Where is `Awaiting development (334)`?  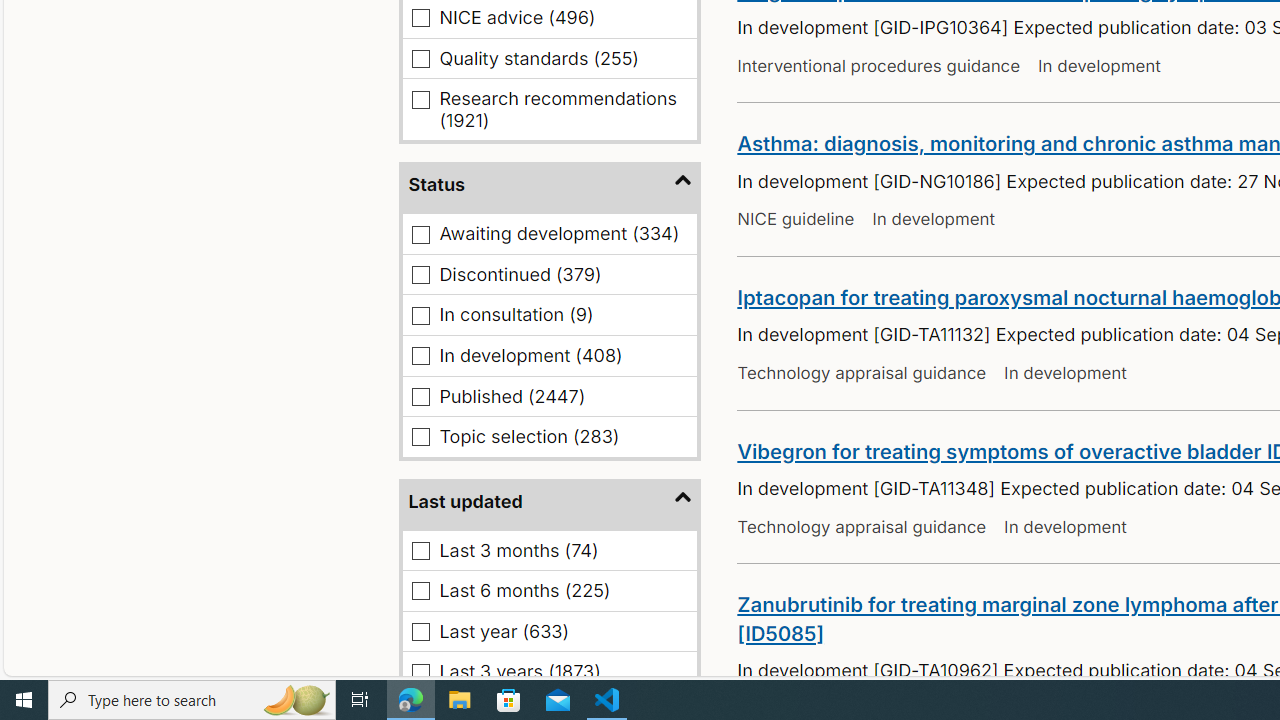 Awaiting development (334) is located at coordinates (422, 234).